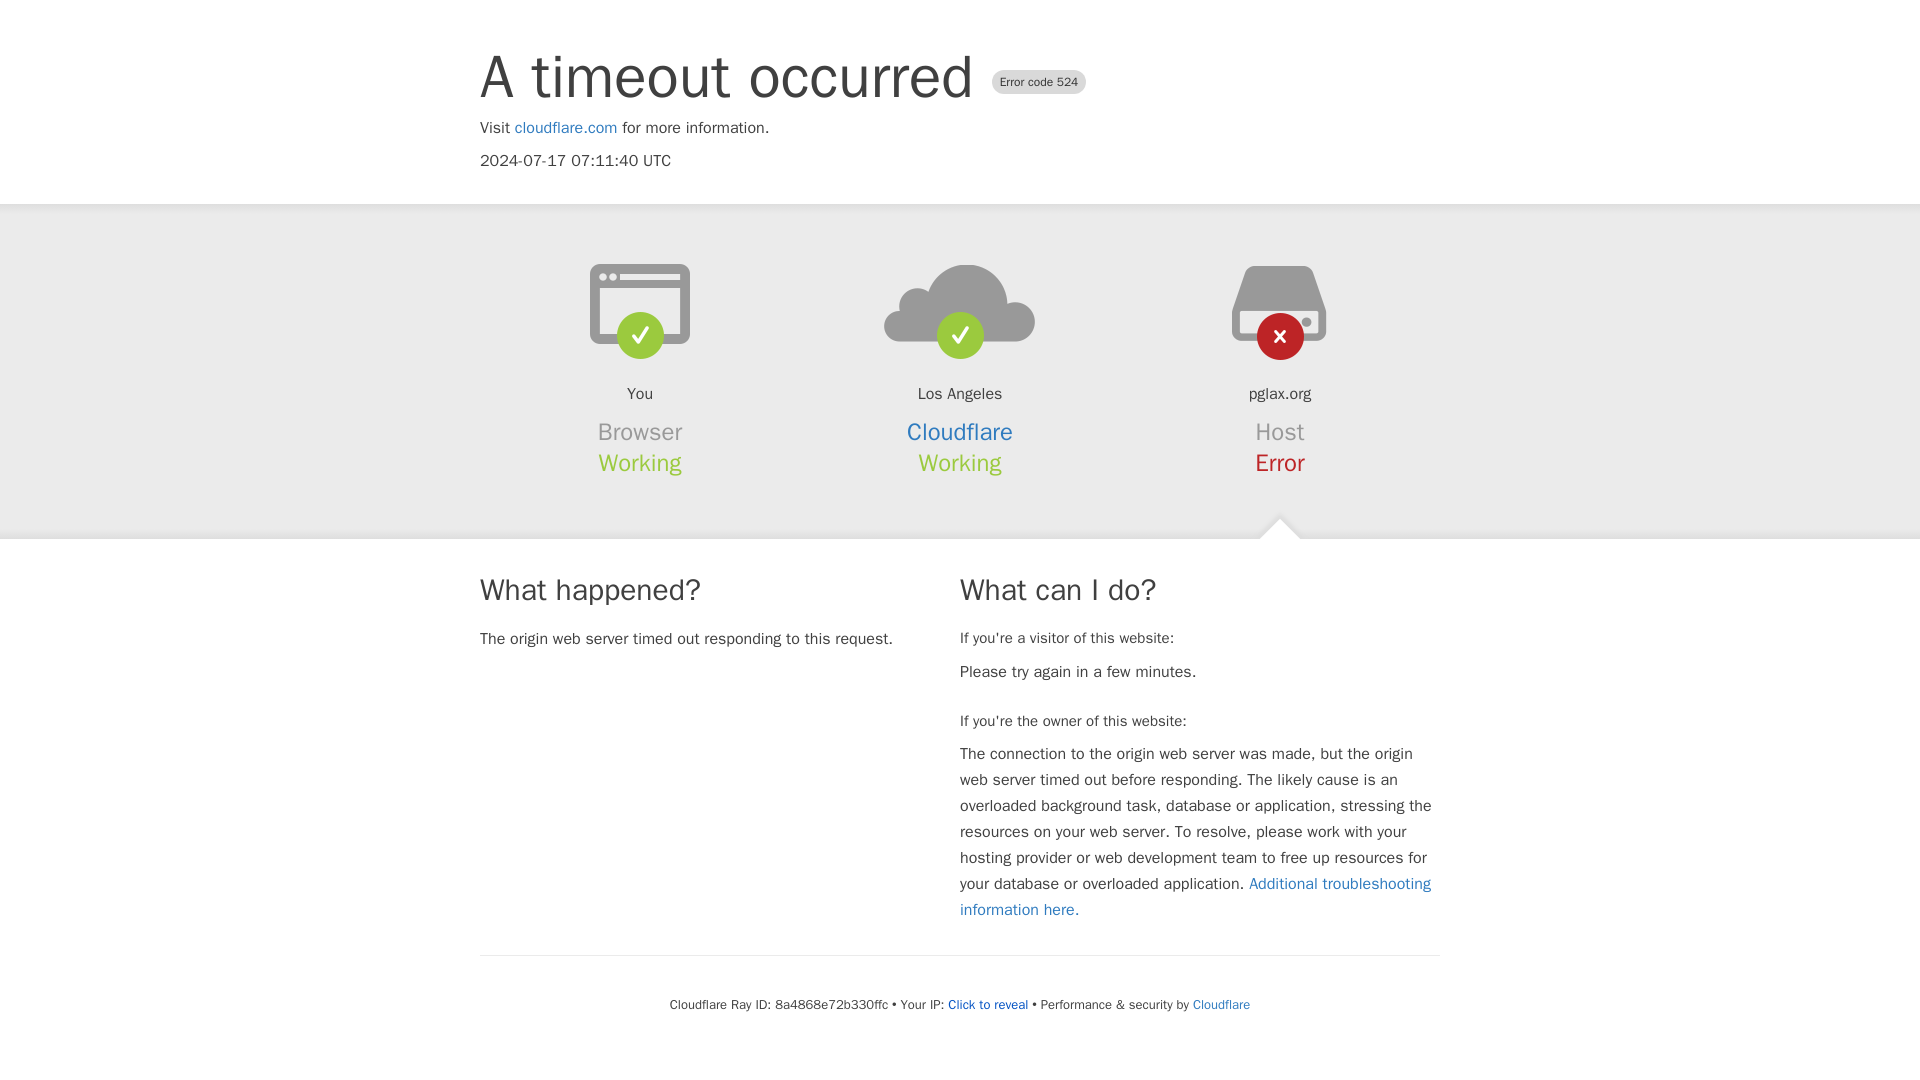 This screenshot has height=1080, width=1920. Describe the element at coordinates (1220, 1004) in the screenshot. I see `Cloudflare` at that location.